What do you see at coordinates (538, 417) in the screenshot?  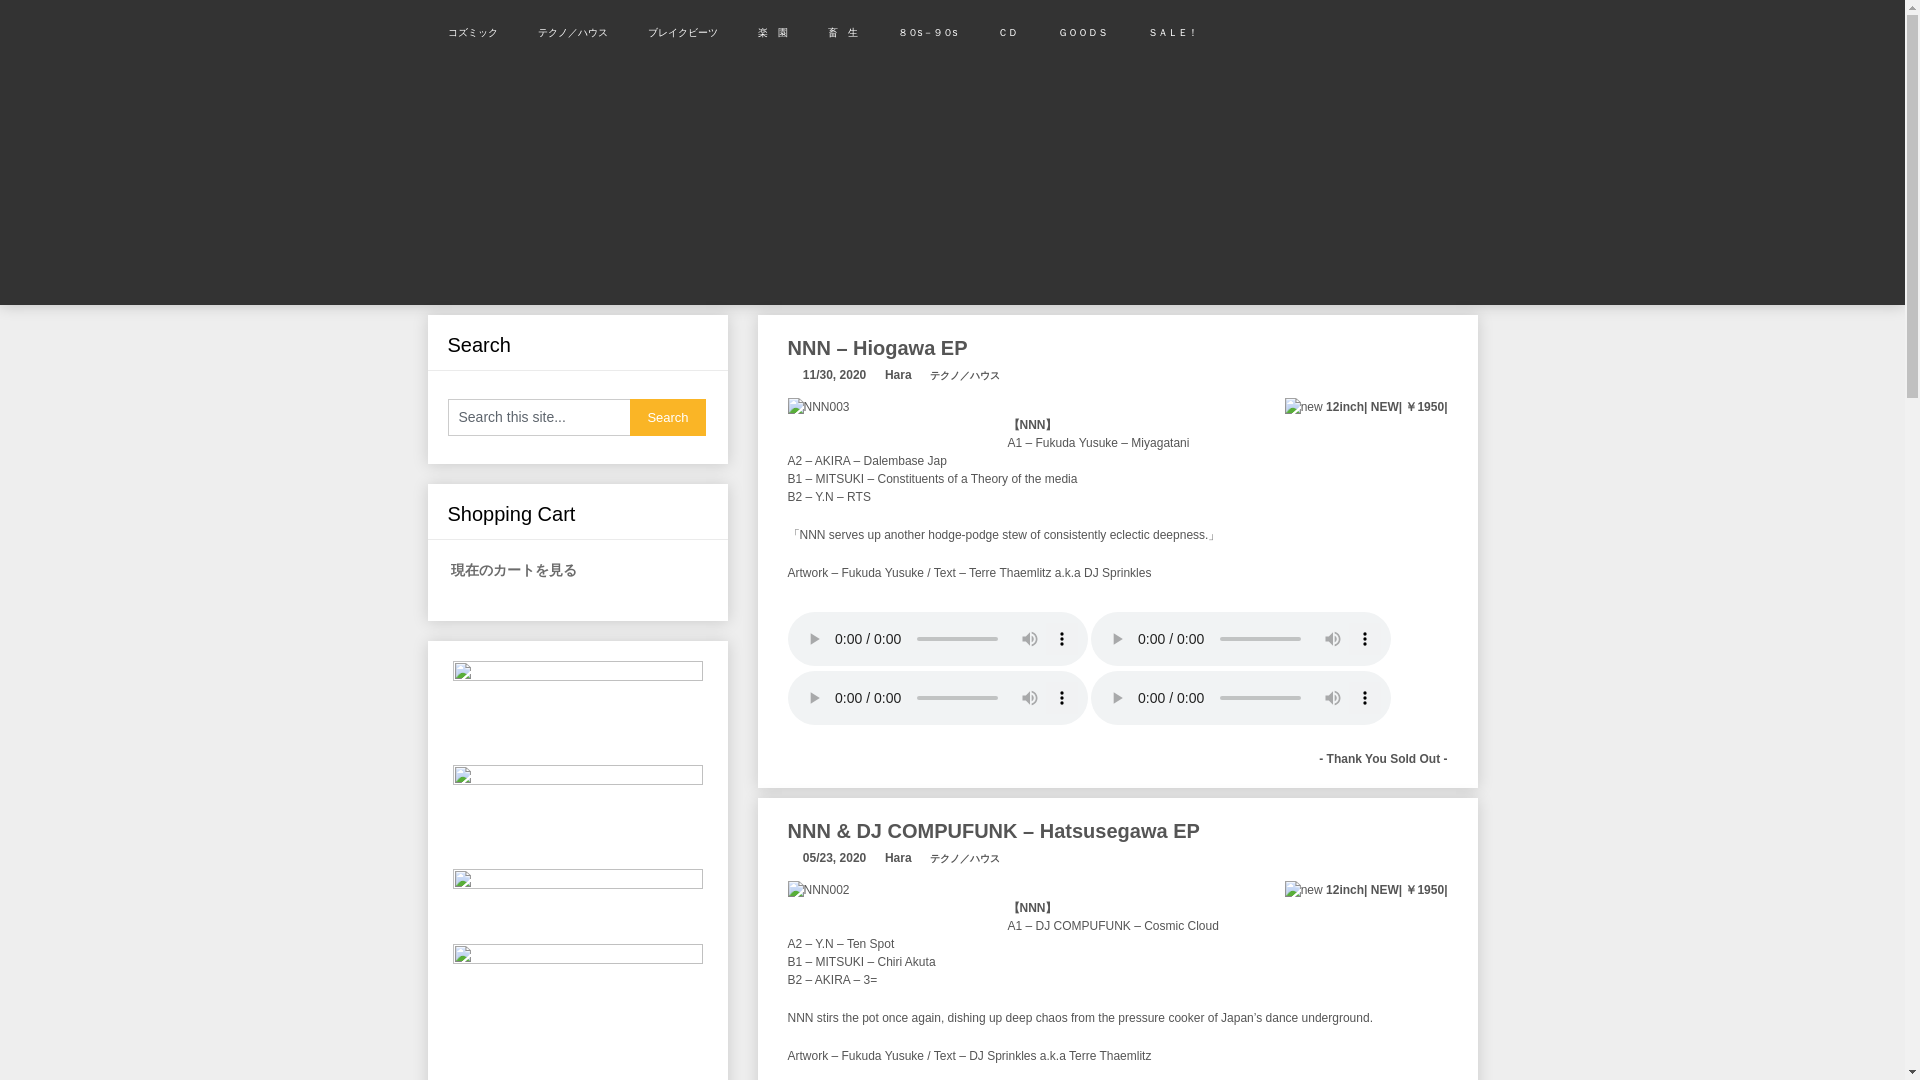 I see `Search this site...` at bounding box center [538, 417].